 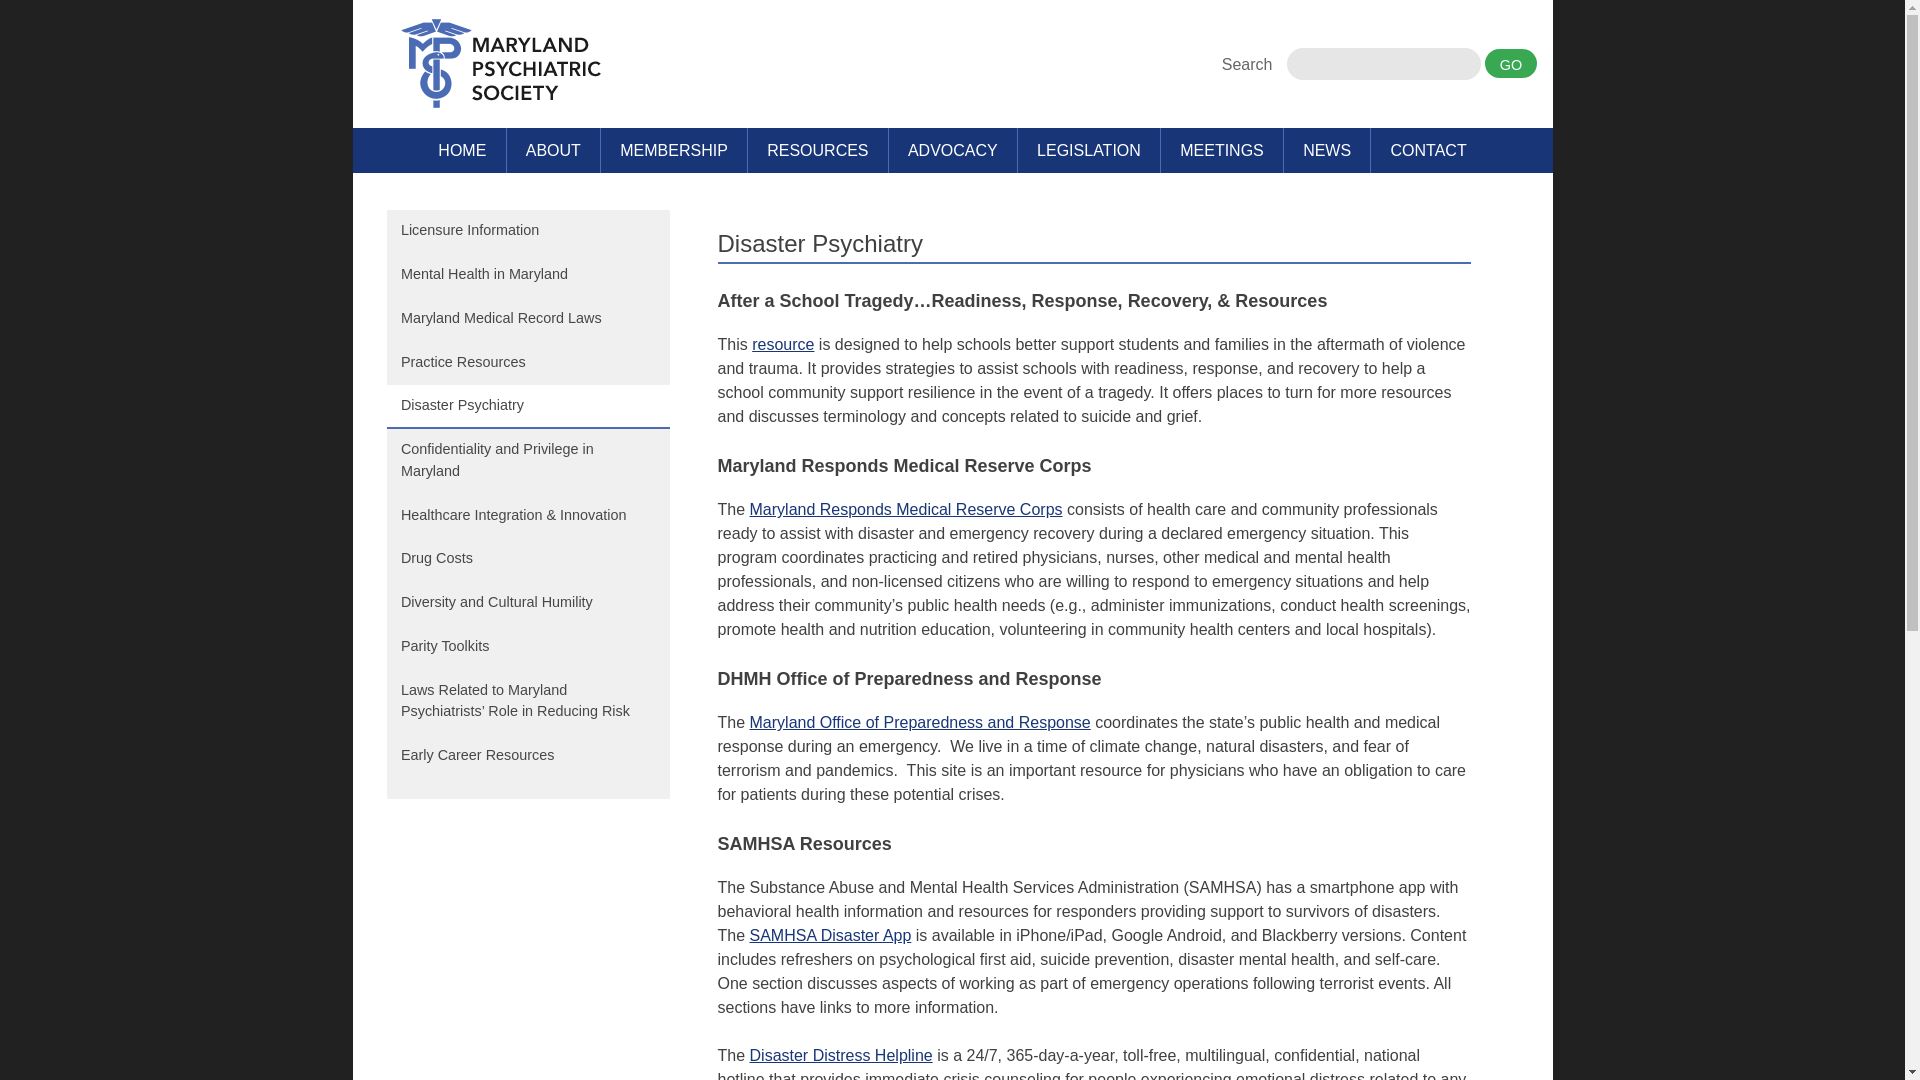 I want to click on Diversity and Cultural Humility, so click(x=526, y=604).